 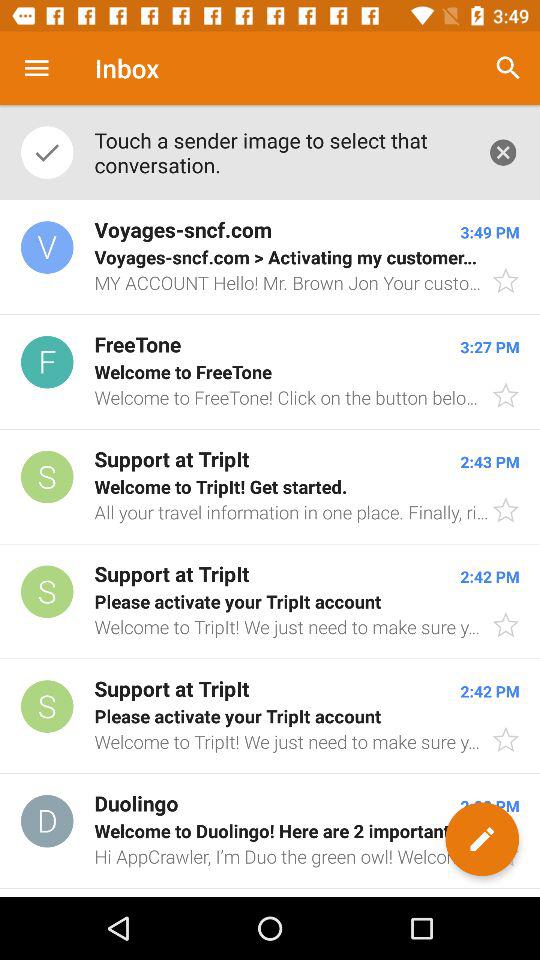 What do you see at coordinates (280, 152) in the screenshot?
I see `turn off touch a sender icon` at bounding box center [280, 152].